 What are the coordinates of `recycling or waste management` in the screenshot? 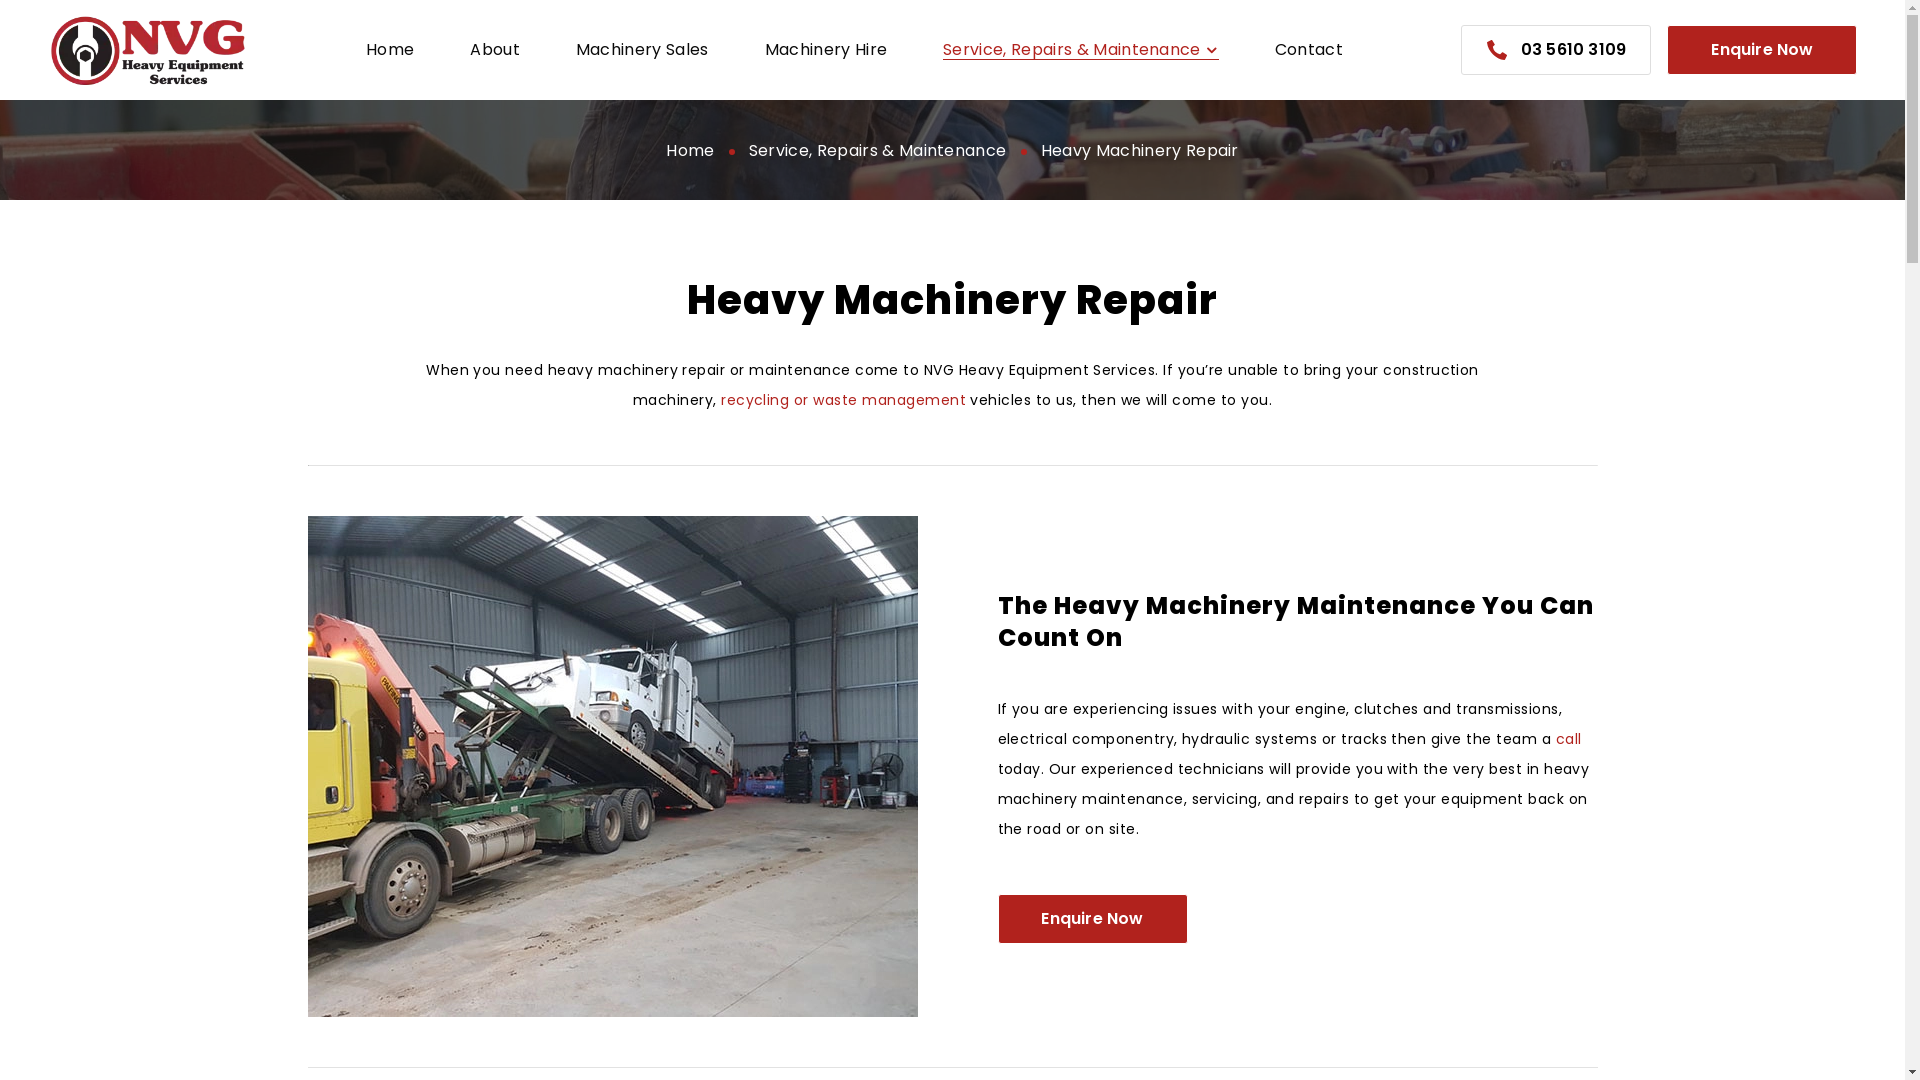 It's located at (844, 400).